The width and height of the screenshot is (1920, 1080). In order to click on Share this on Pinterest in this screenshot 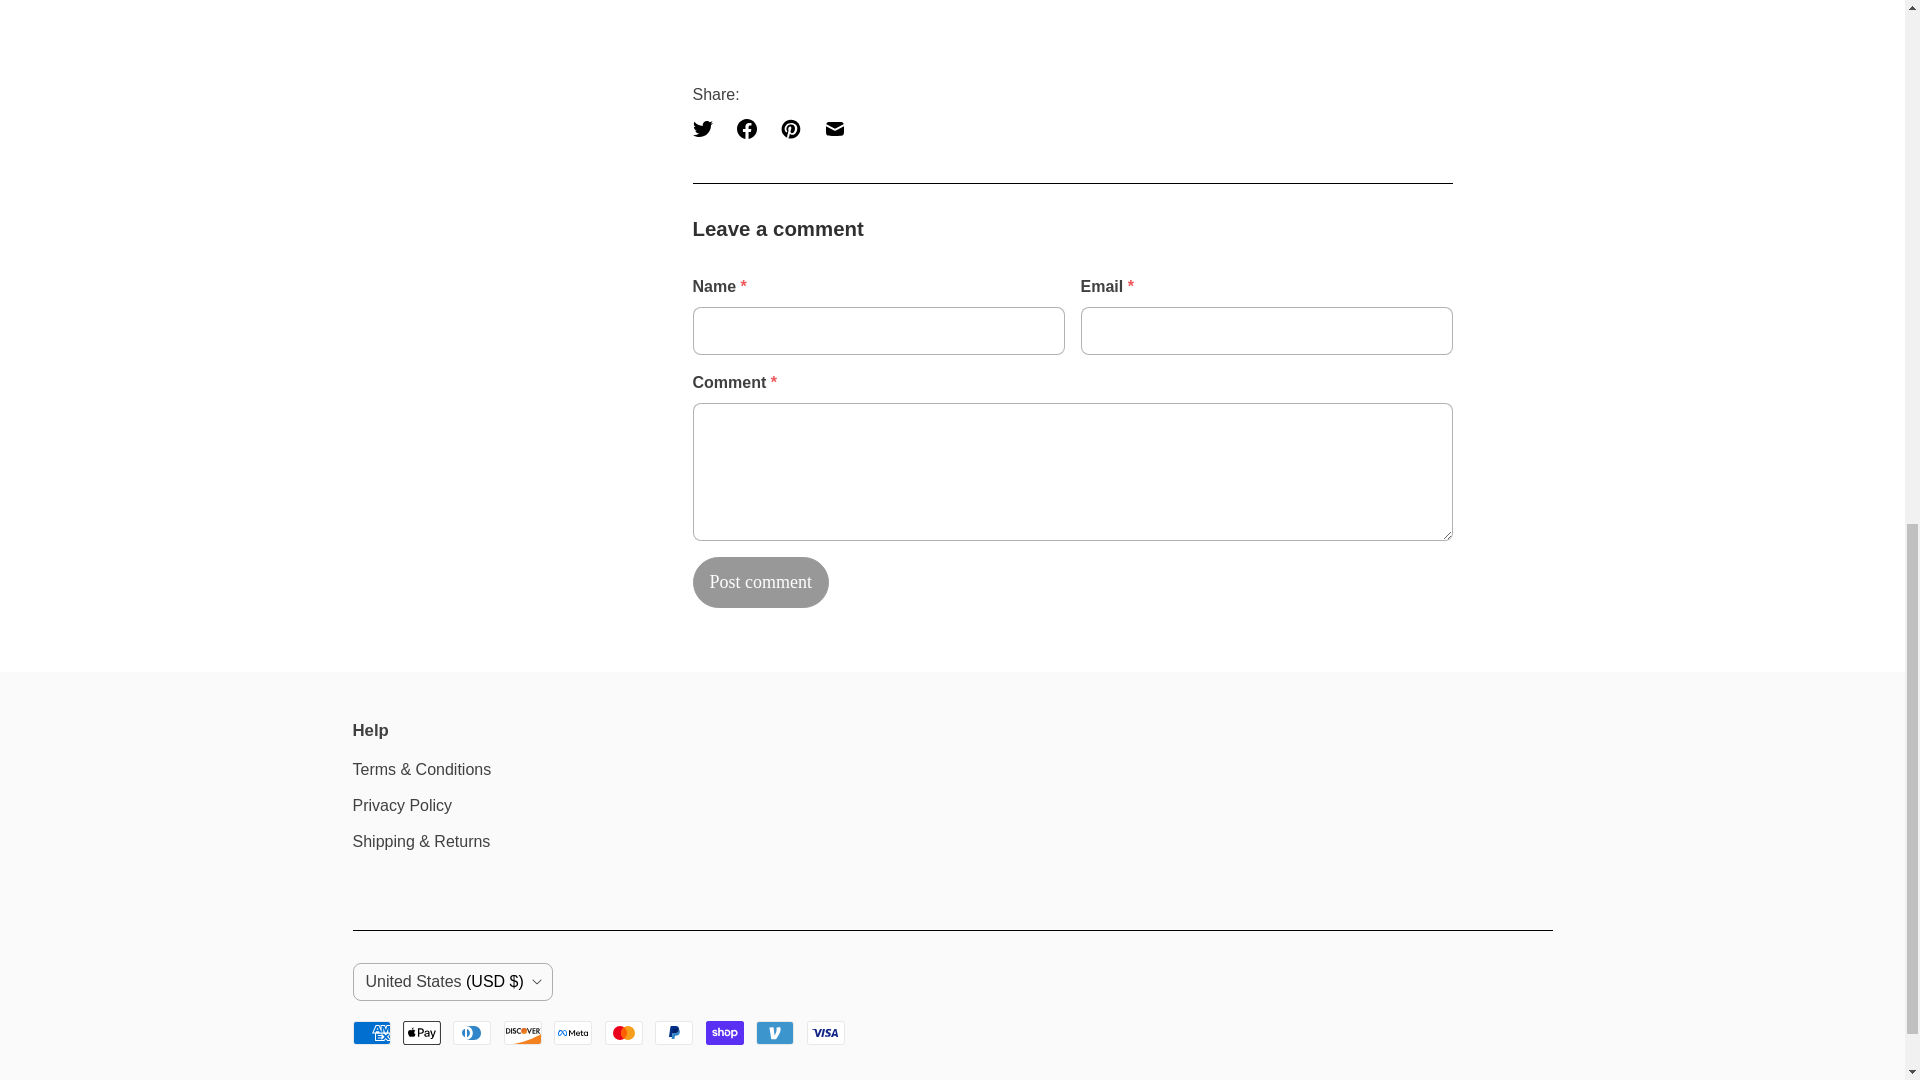, I will do `click(790, 128)`.